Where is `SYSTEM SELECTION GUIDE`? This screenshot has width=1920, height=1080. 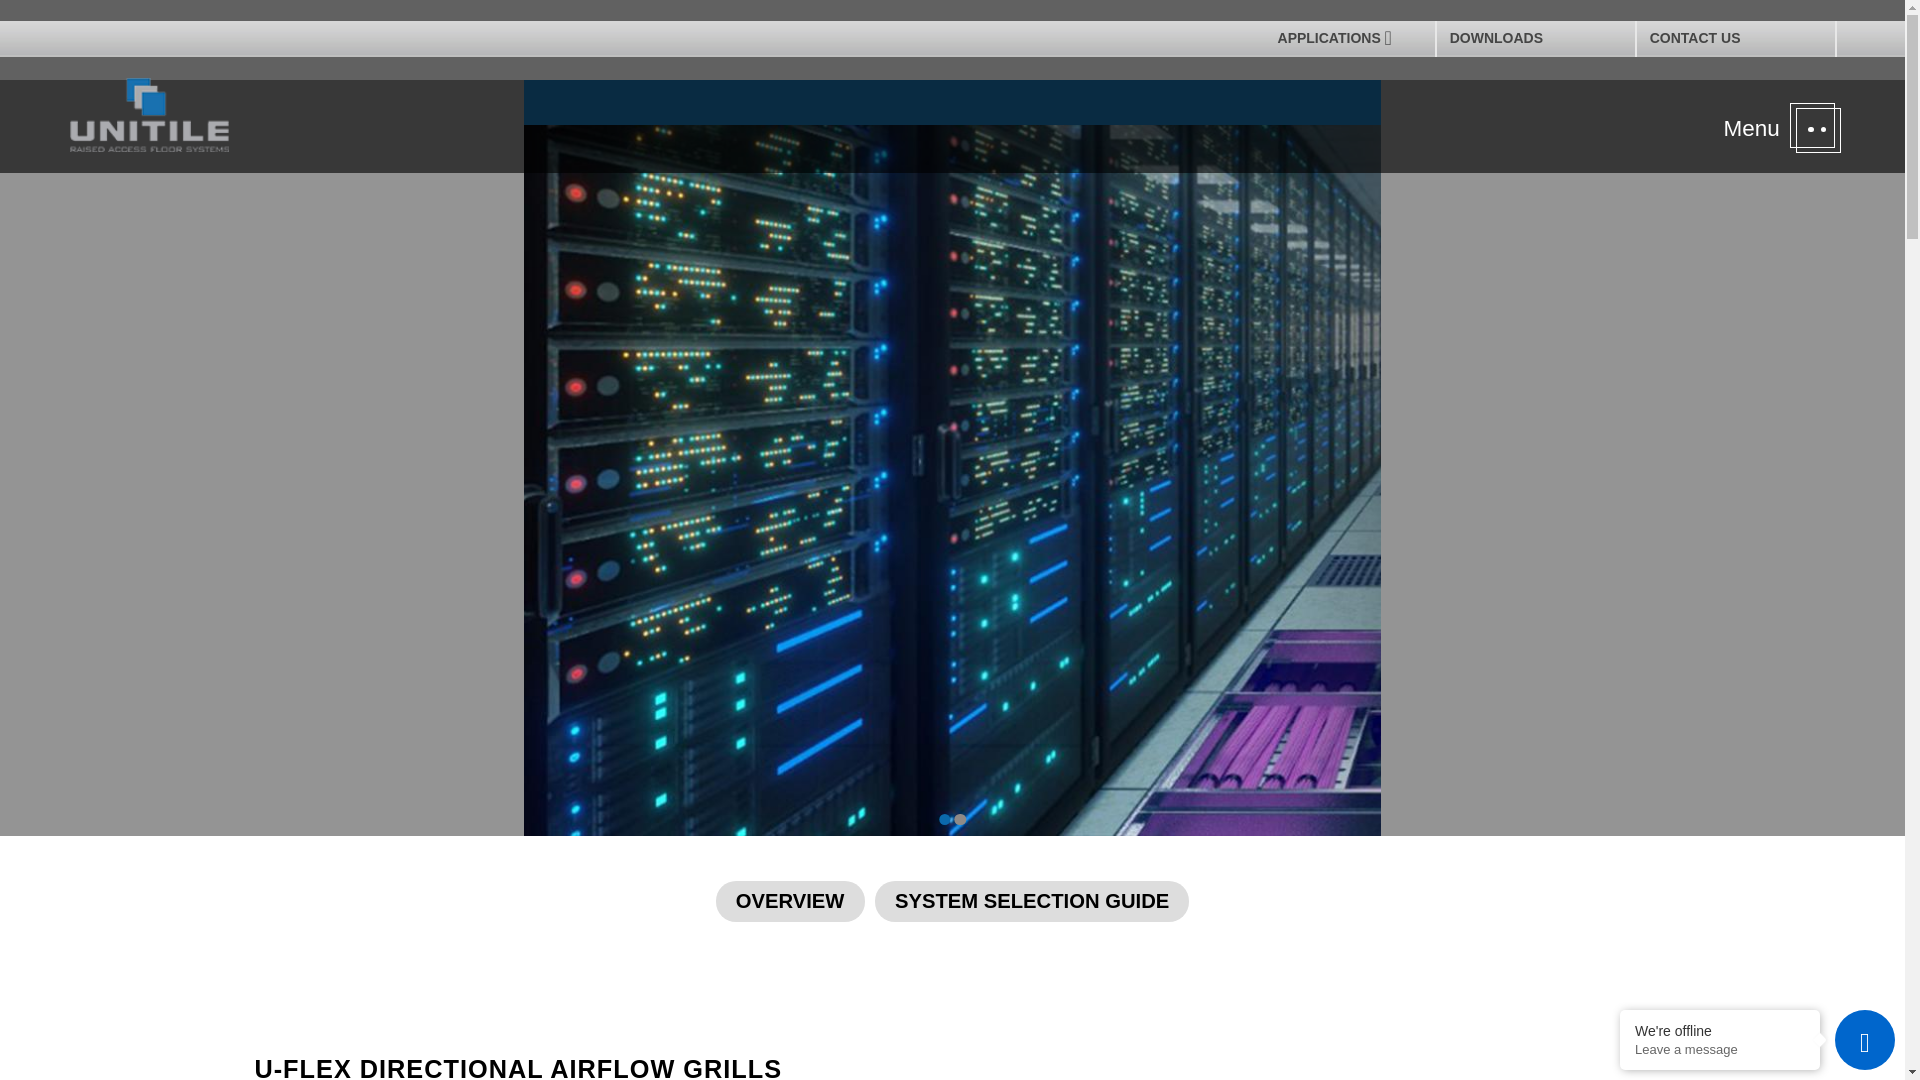
SYSTEM SELECTION GUIDE is located at coordinates (1032, 901).